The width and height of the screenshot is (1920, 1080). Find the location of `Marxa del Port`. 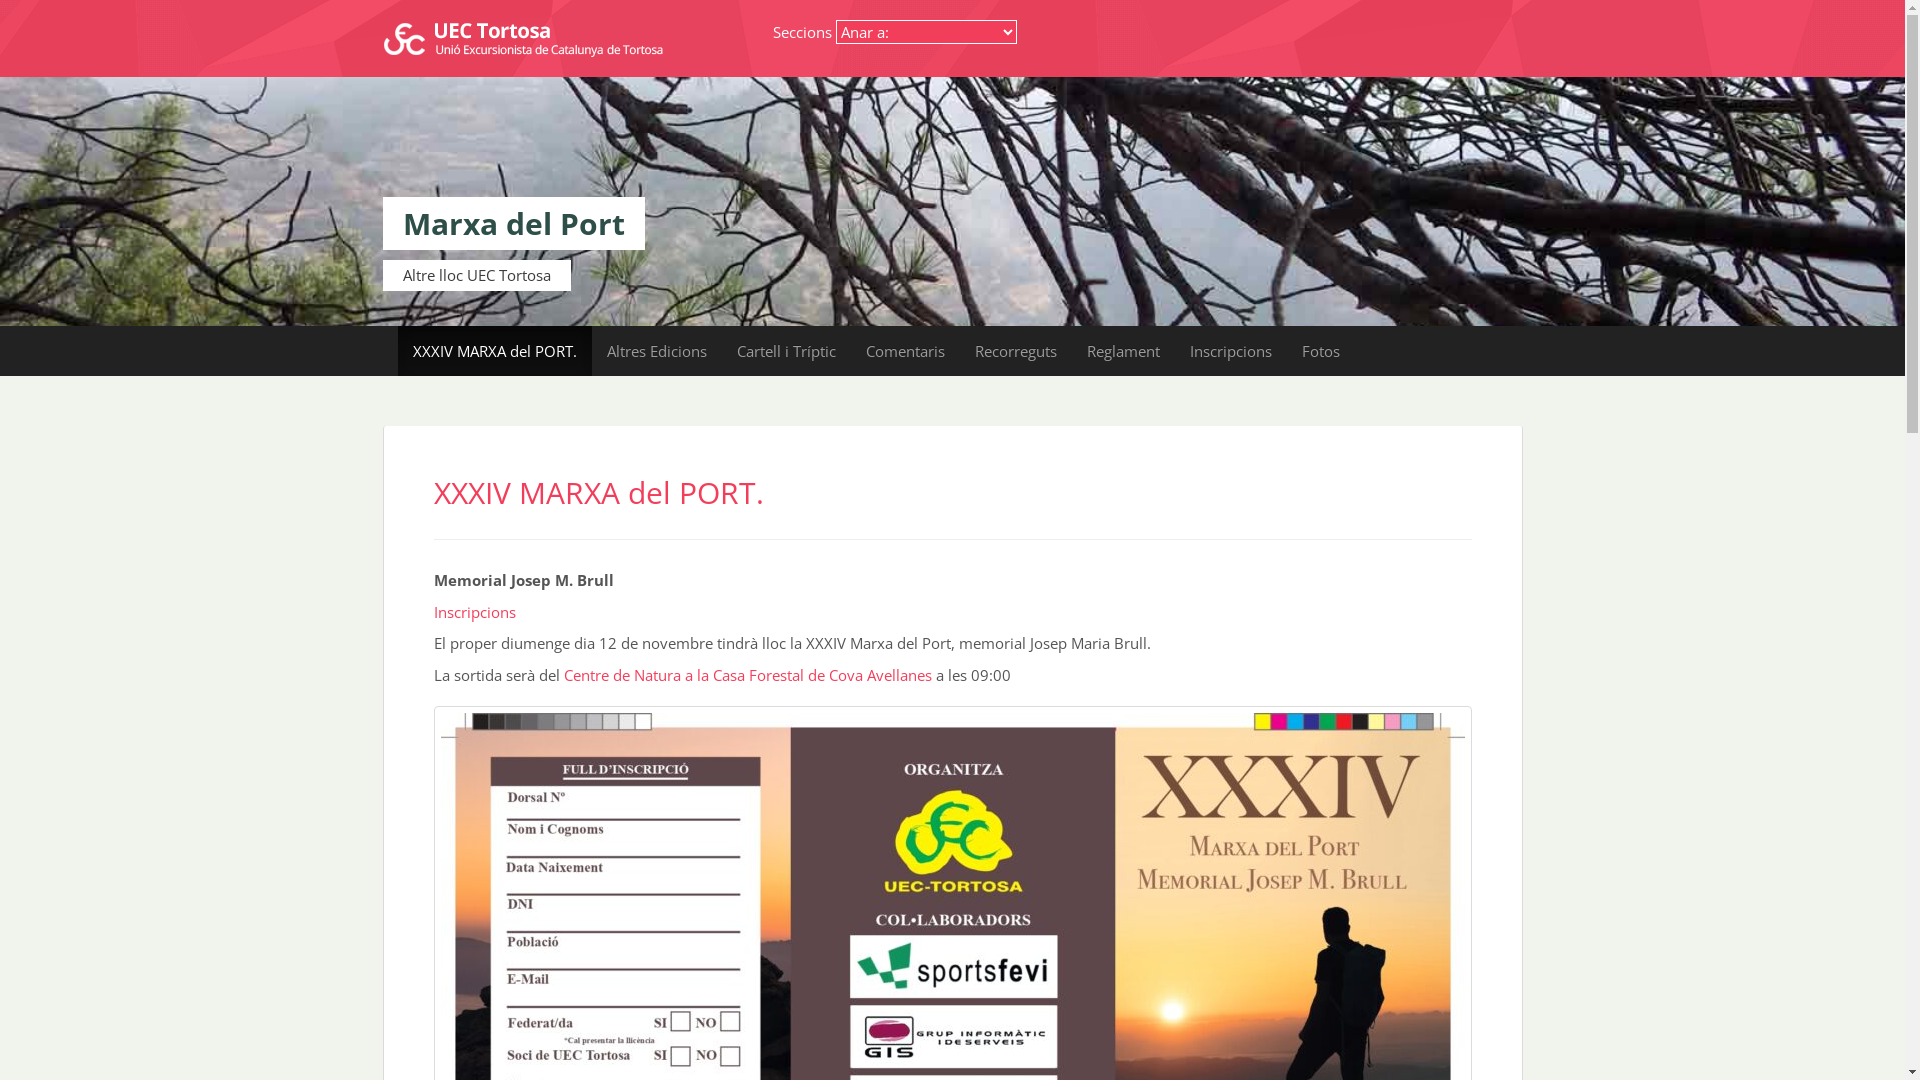

Marxa del Port is located at coordinates (513, 224).